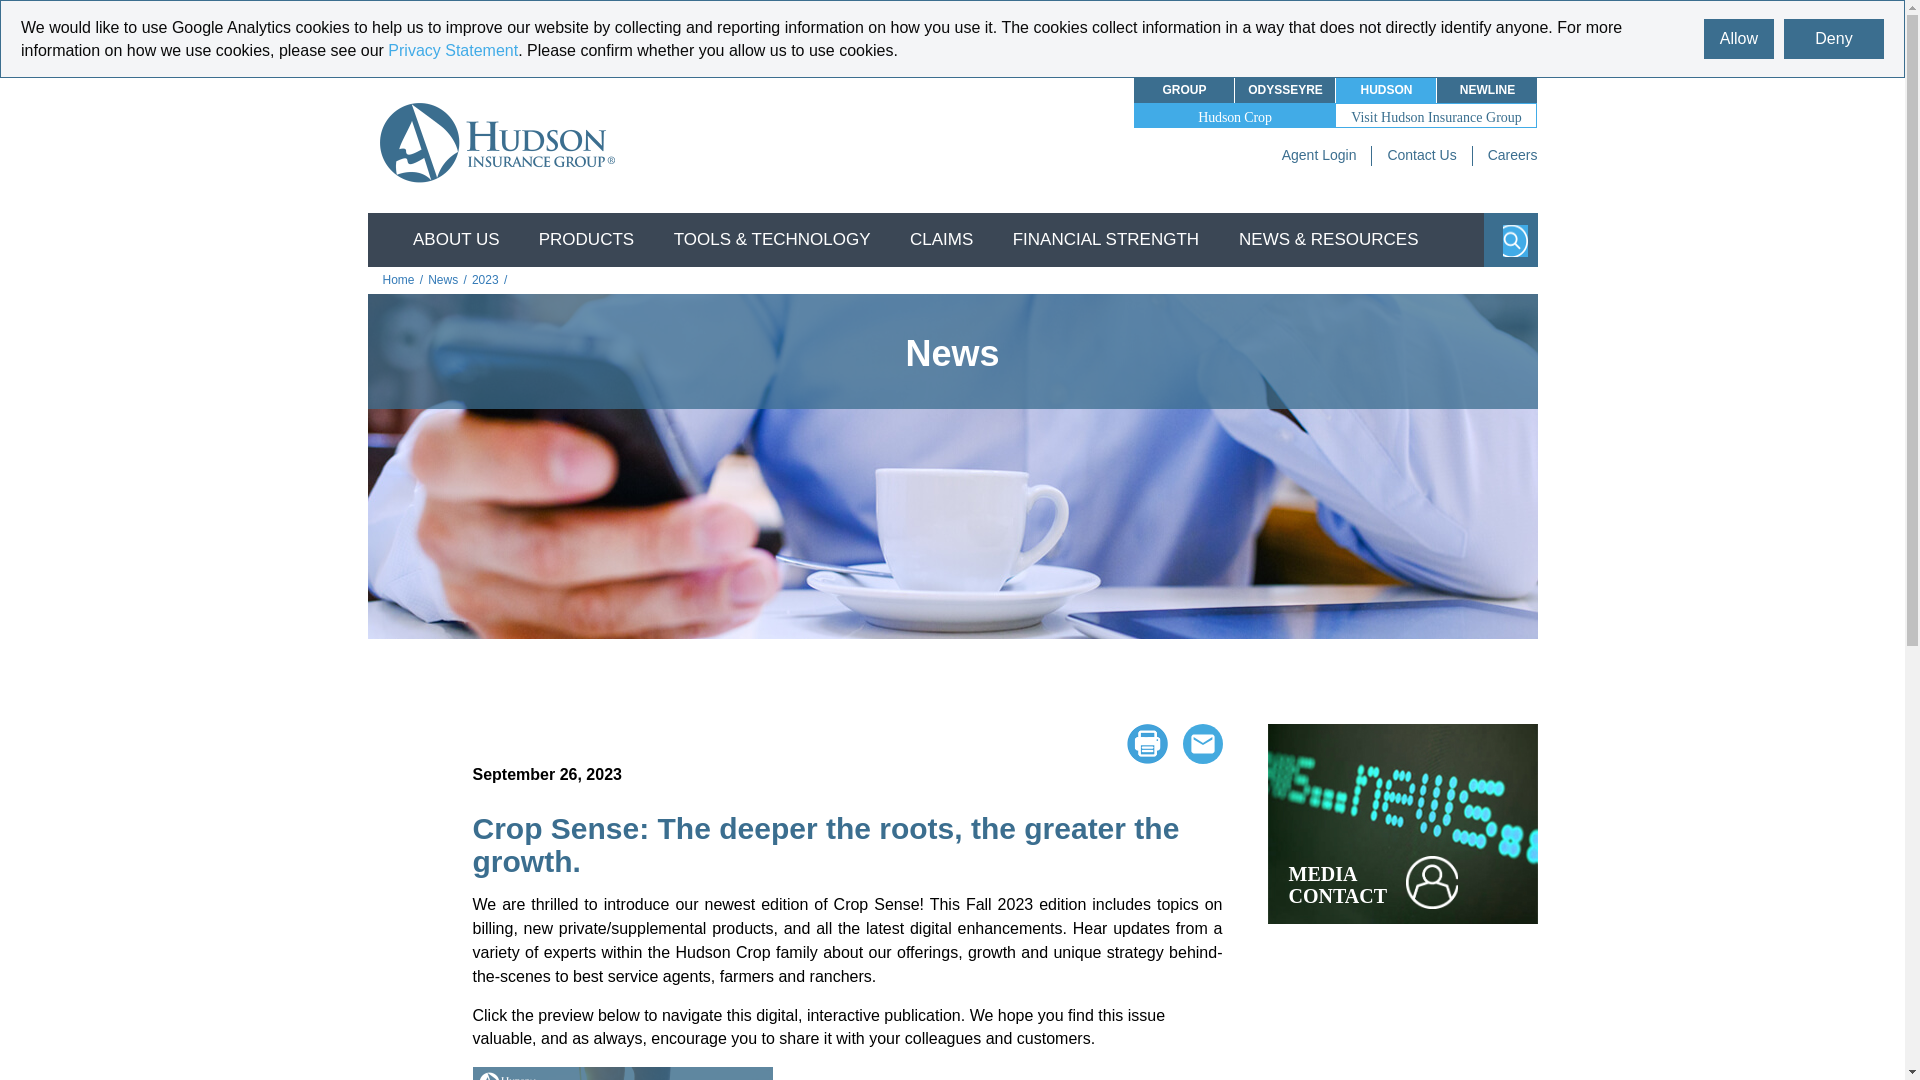  What do you see at coordinates (1234, 116) in the screenshot?
I see `Hudson Crop` at bounding box center [1234, 116].